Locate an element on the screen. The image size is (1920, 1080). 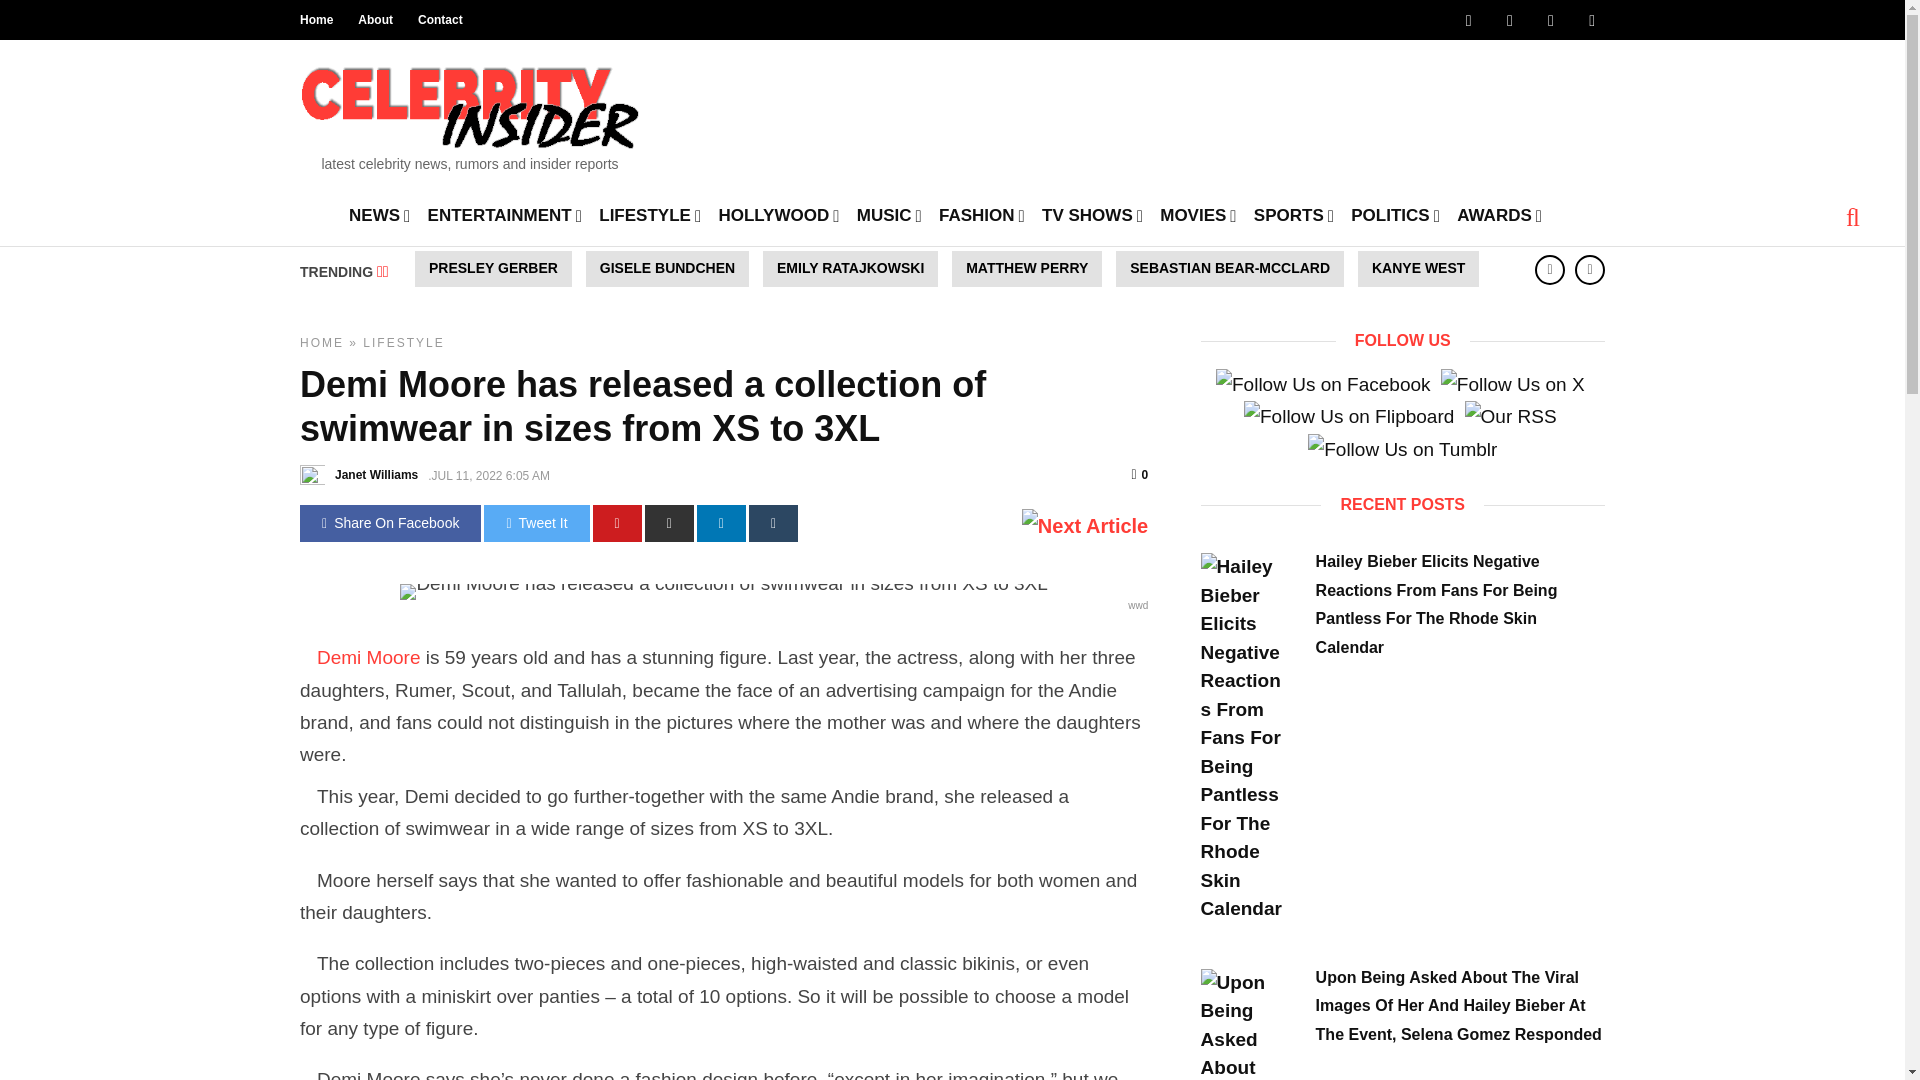
EMILY RATAJKOWSKI is located at coordinates (850, 268).